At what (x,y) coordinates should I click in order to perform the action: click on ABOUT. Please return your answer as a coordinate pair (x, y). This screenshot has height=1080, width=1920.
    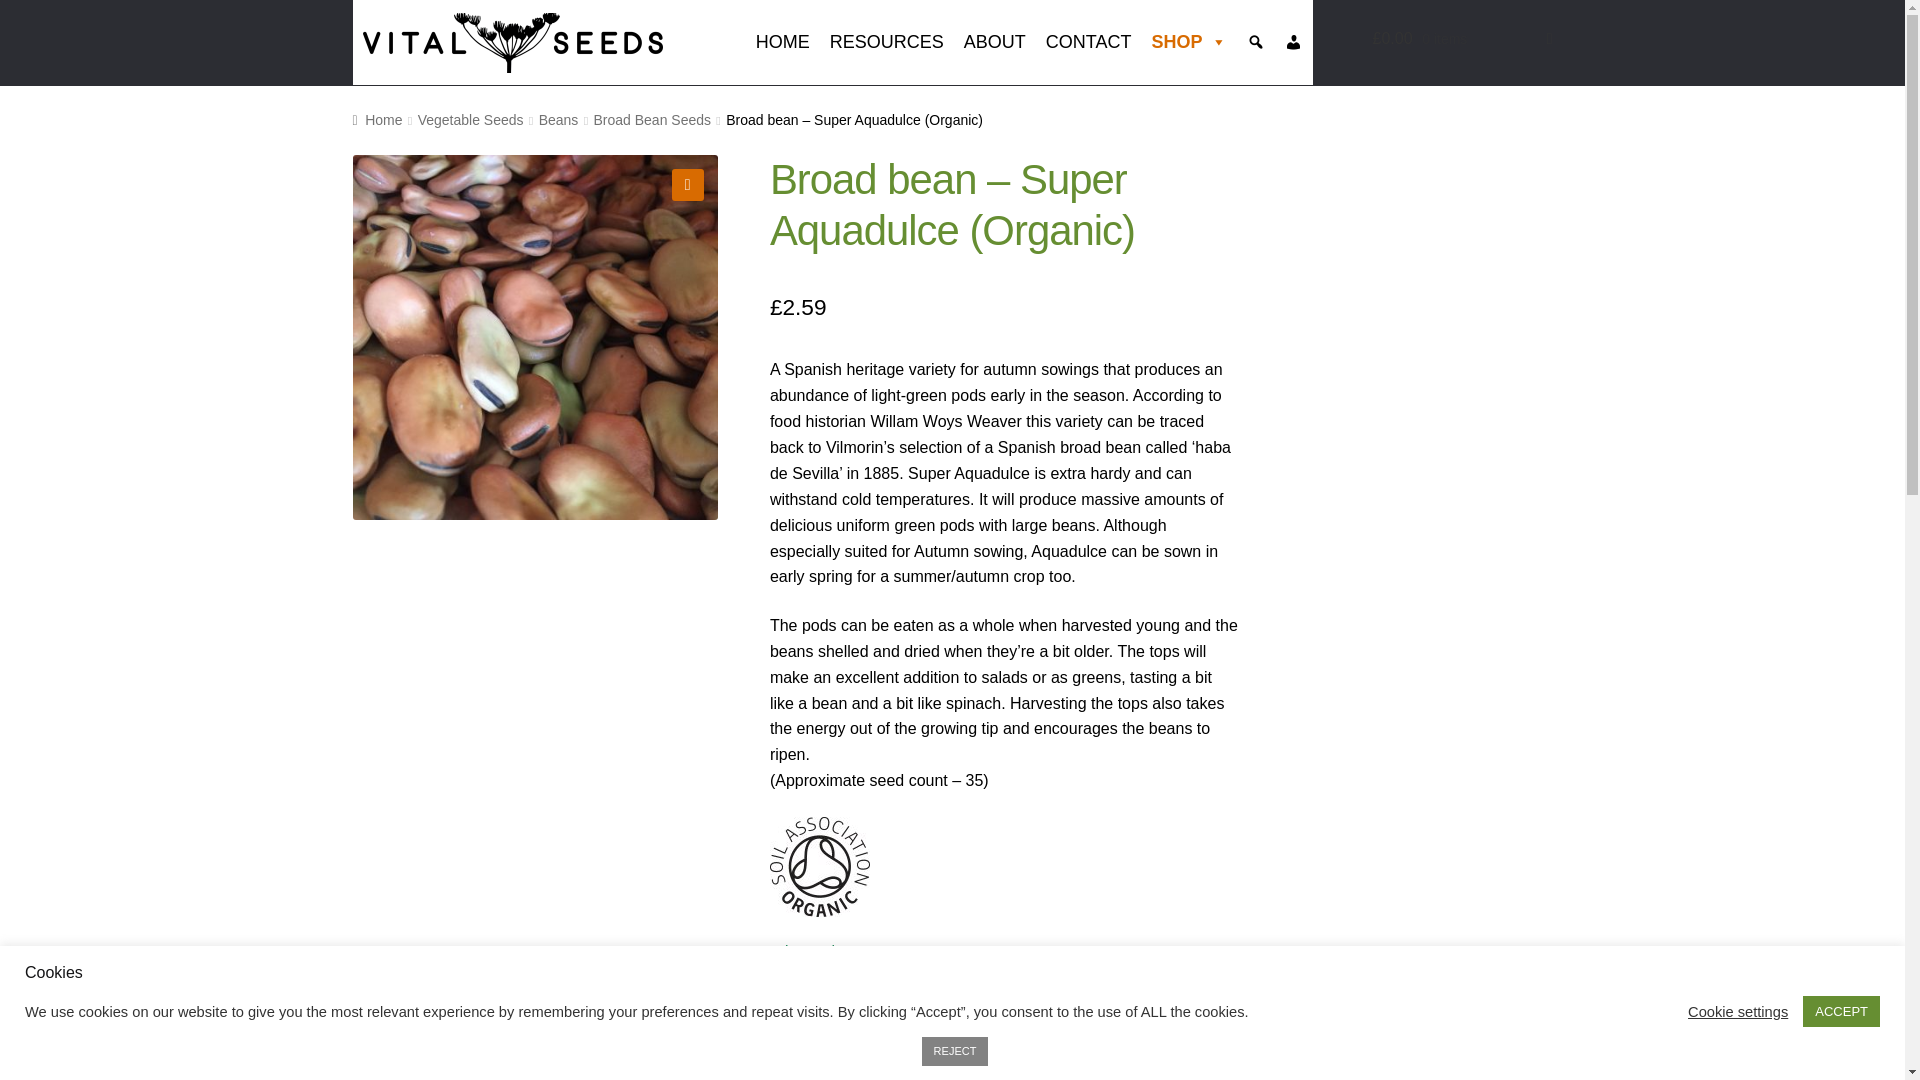
    Looking at the image, I should click on (995, 42).